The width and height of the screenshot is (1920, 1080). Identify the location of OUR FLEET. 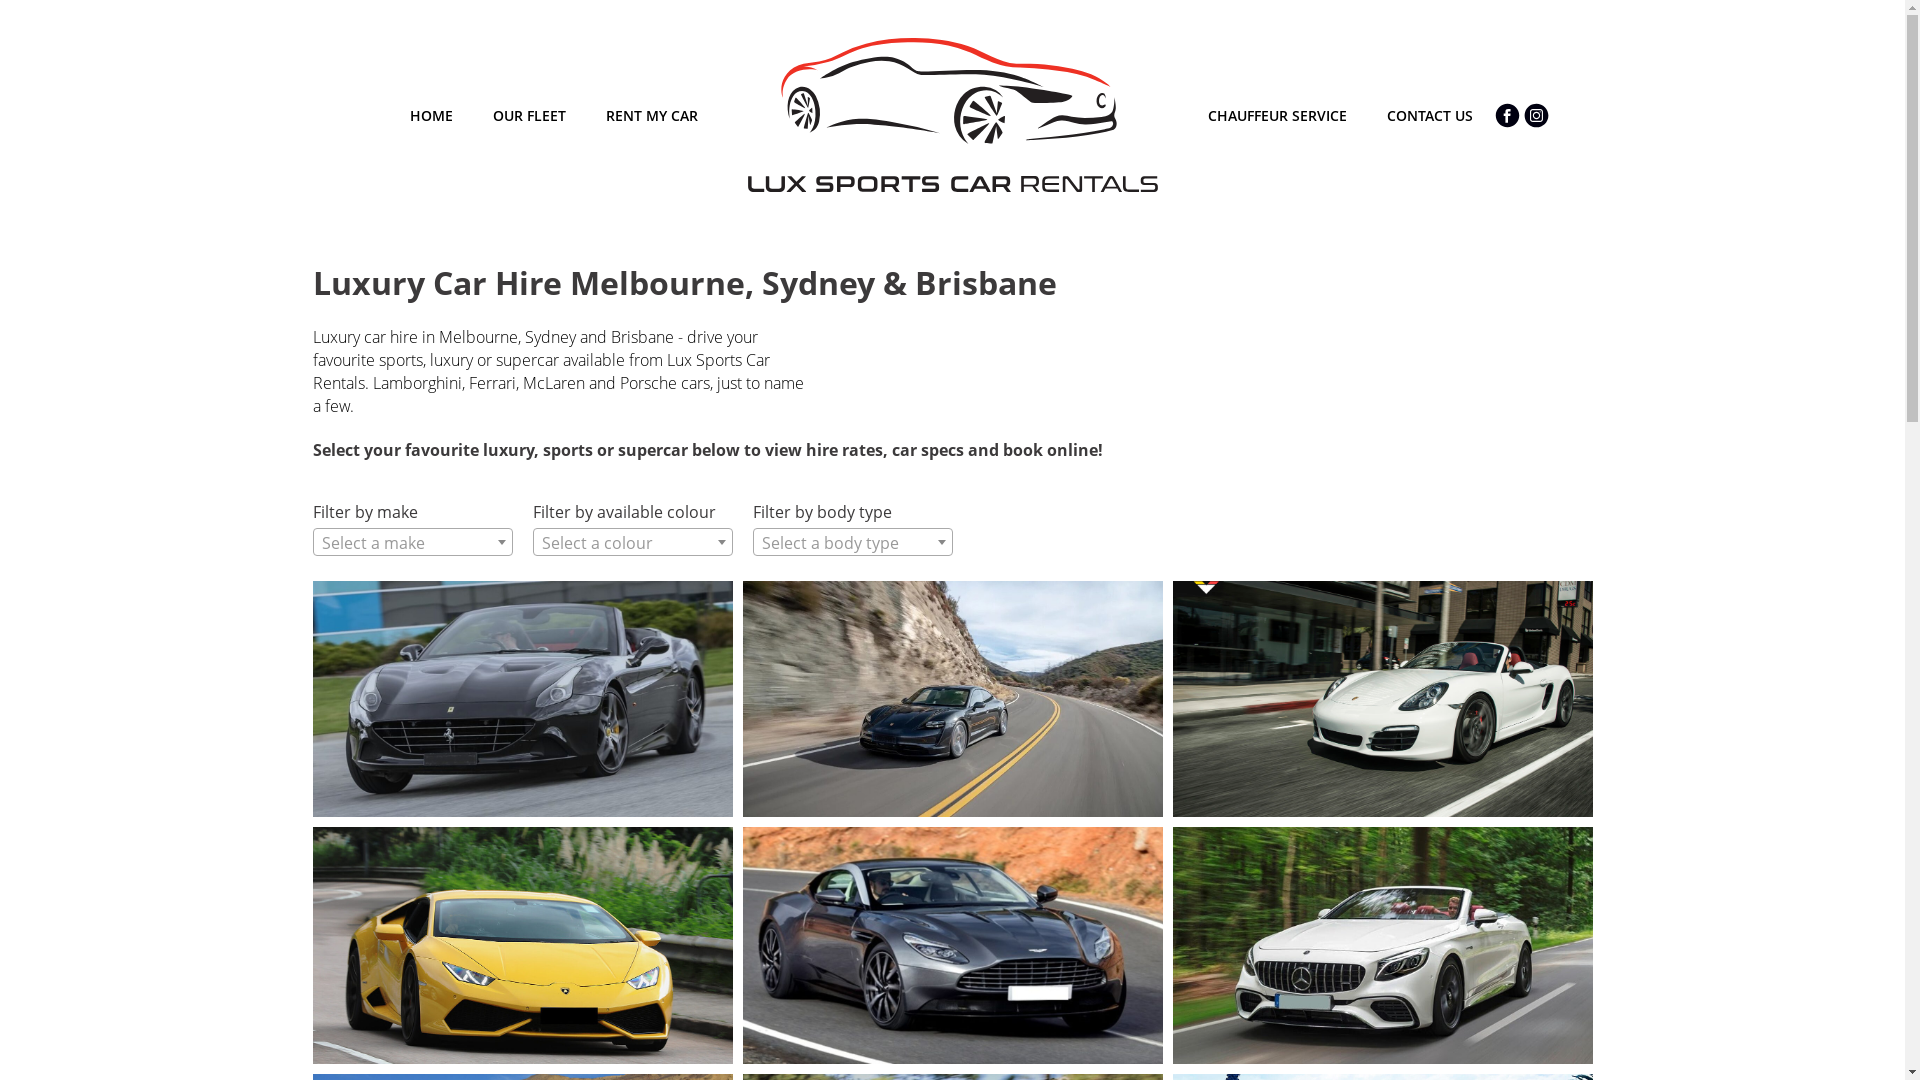
(528, 116).